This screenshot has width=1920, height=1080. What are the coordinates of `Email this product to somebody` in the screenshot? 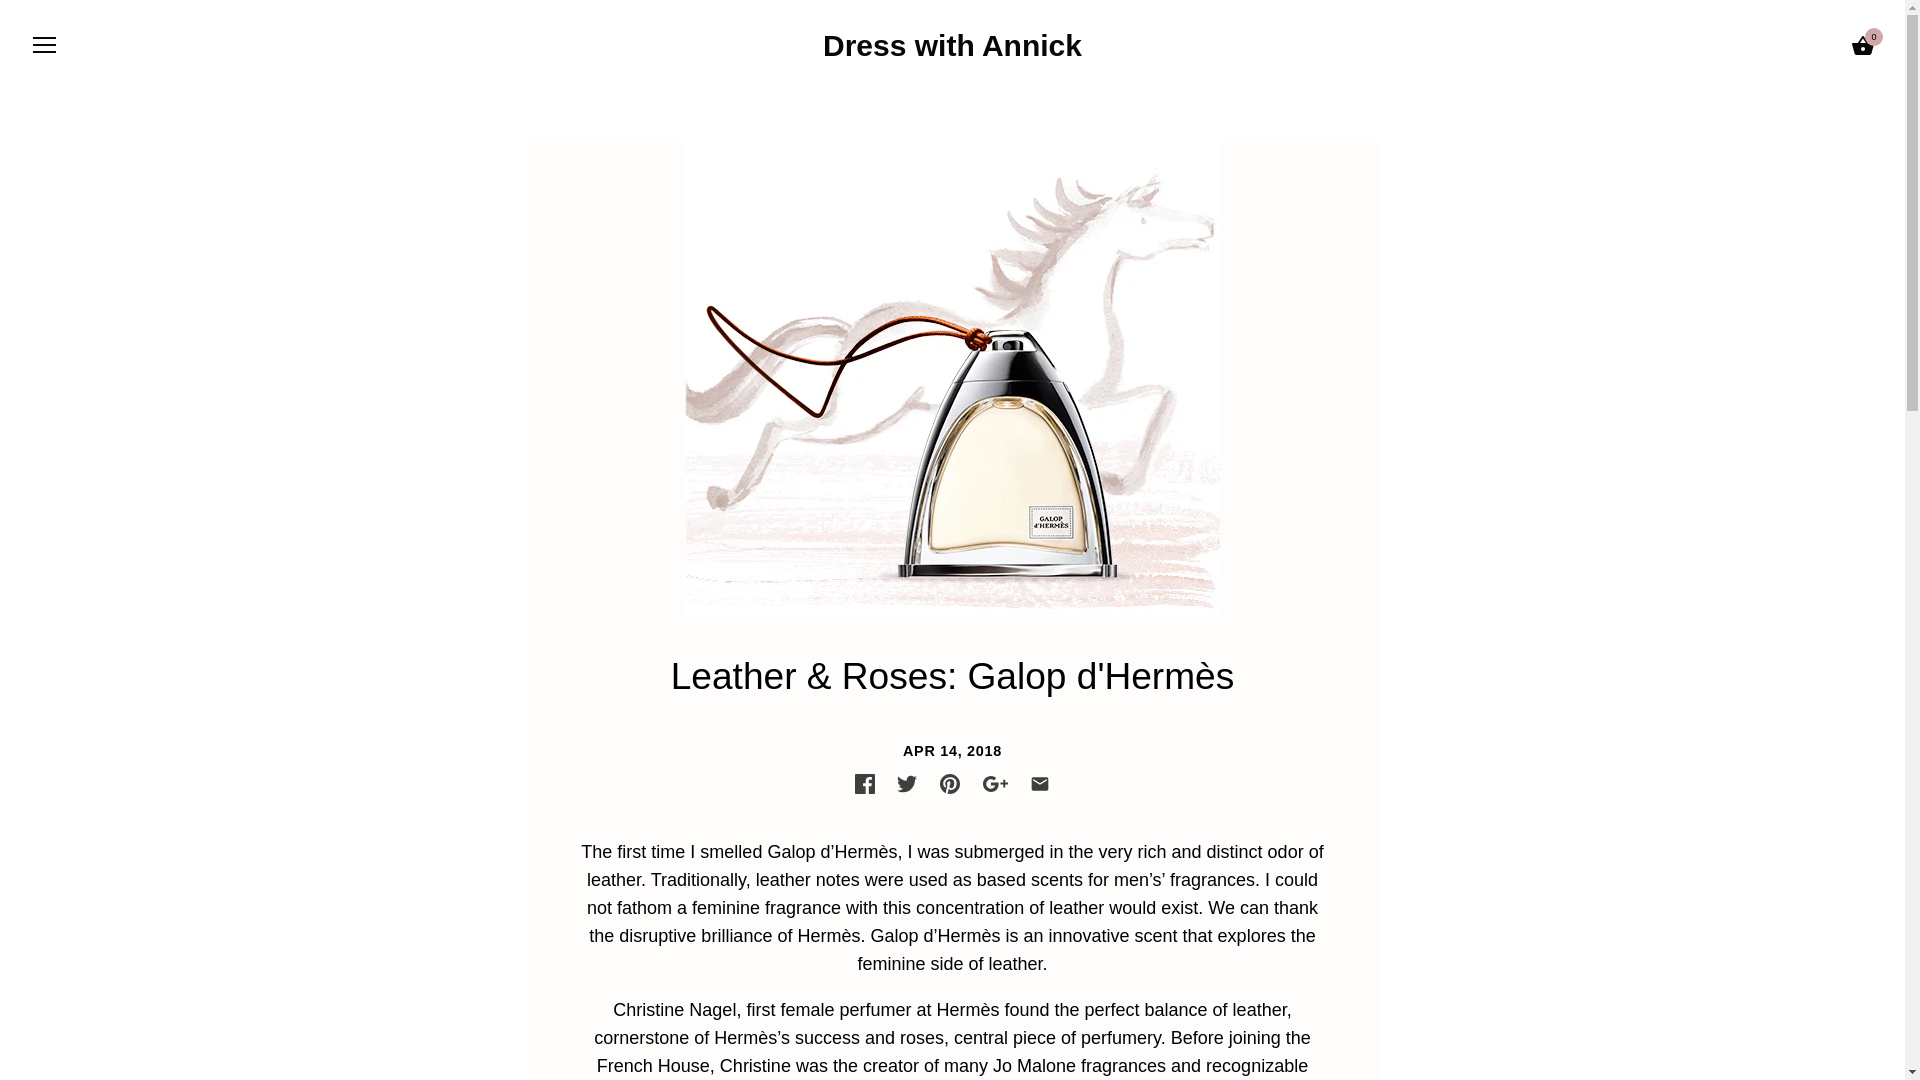 It's located at (1040, 784).